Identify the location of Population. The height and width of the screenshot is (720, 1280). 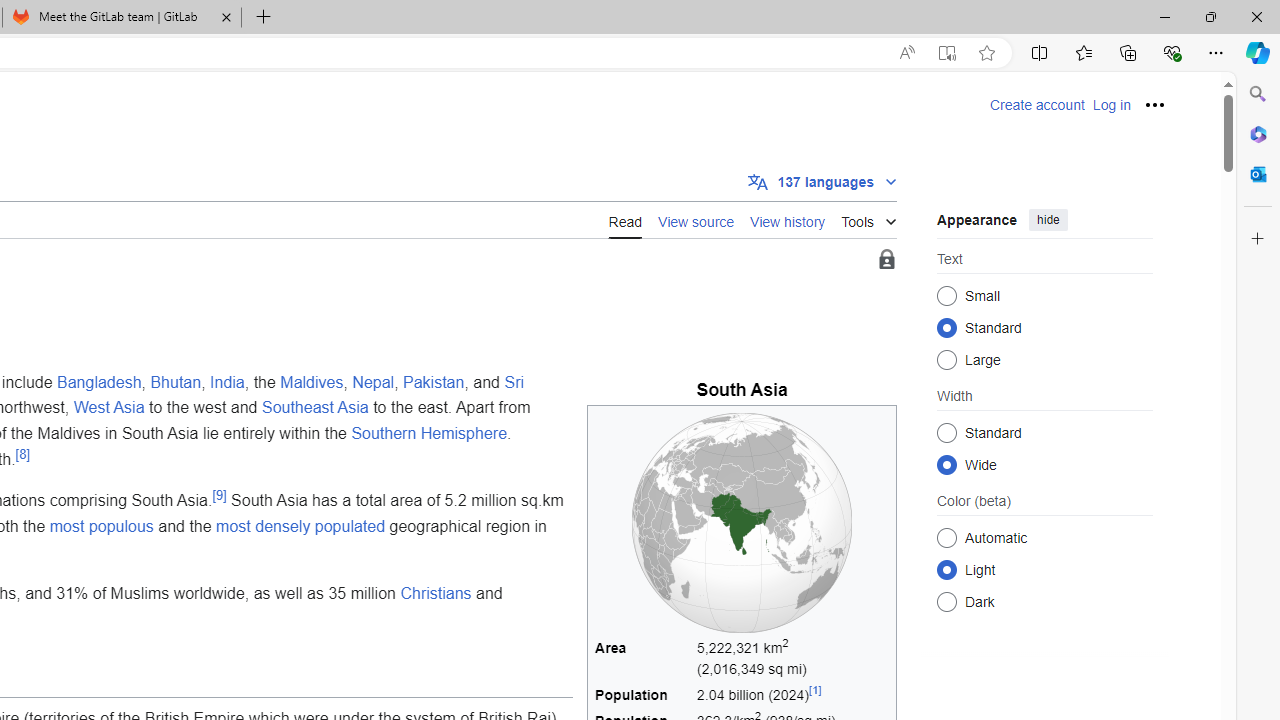
(643, 696).